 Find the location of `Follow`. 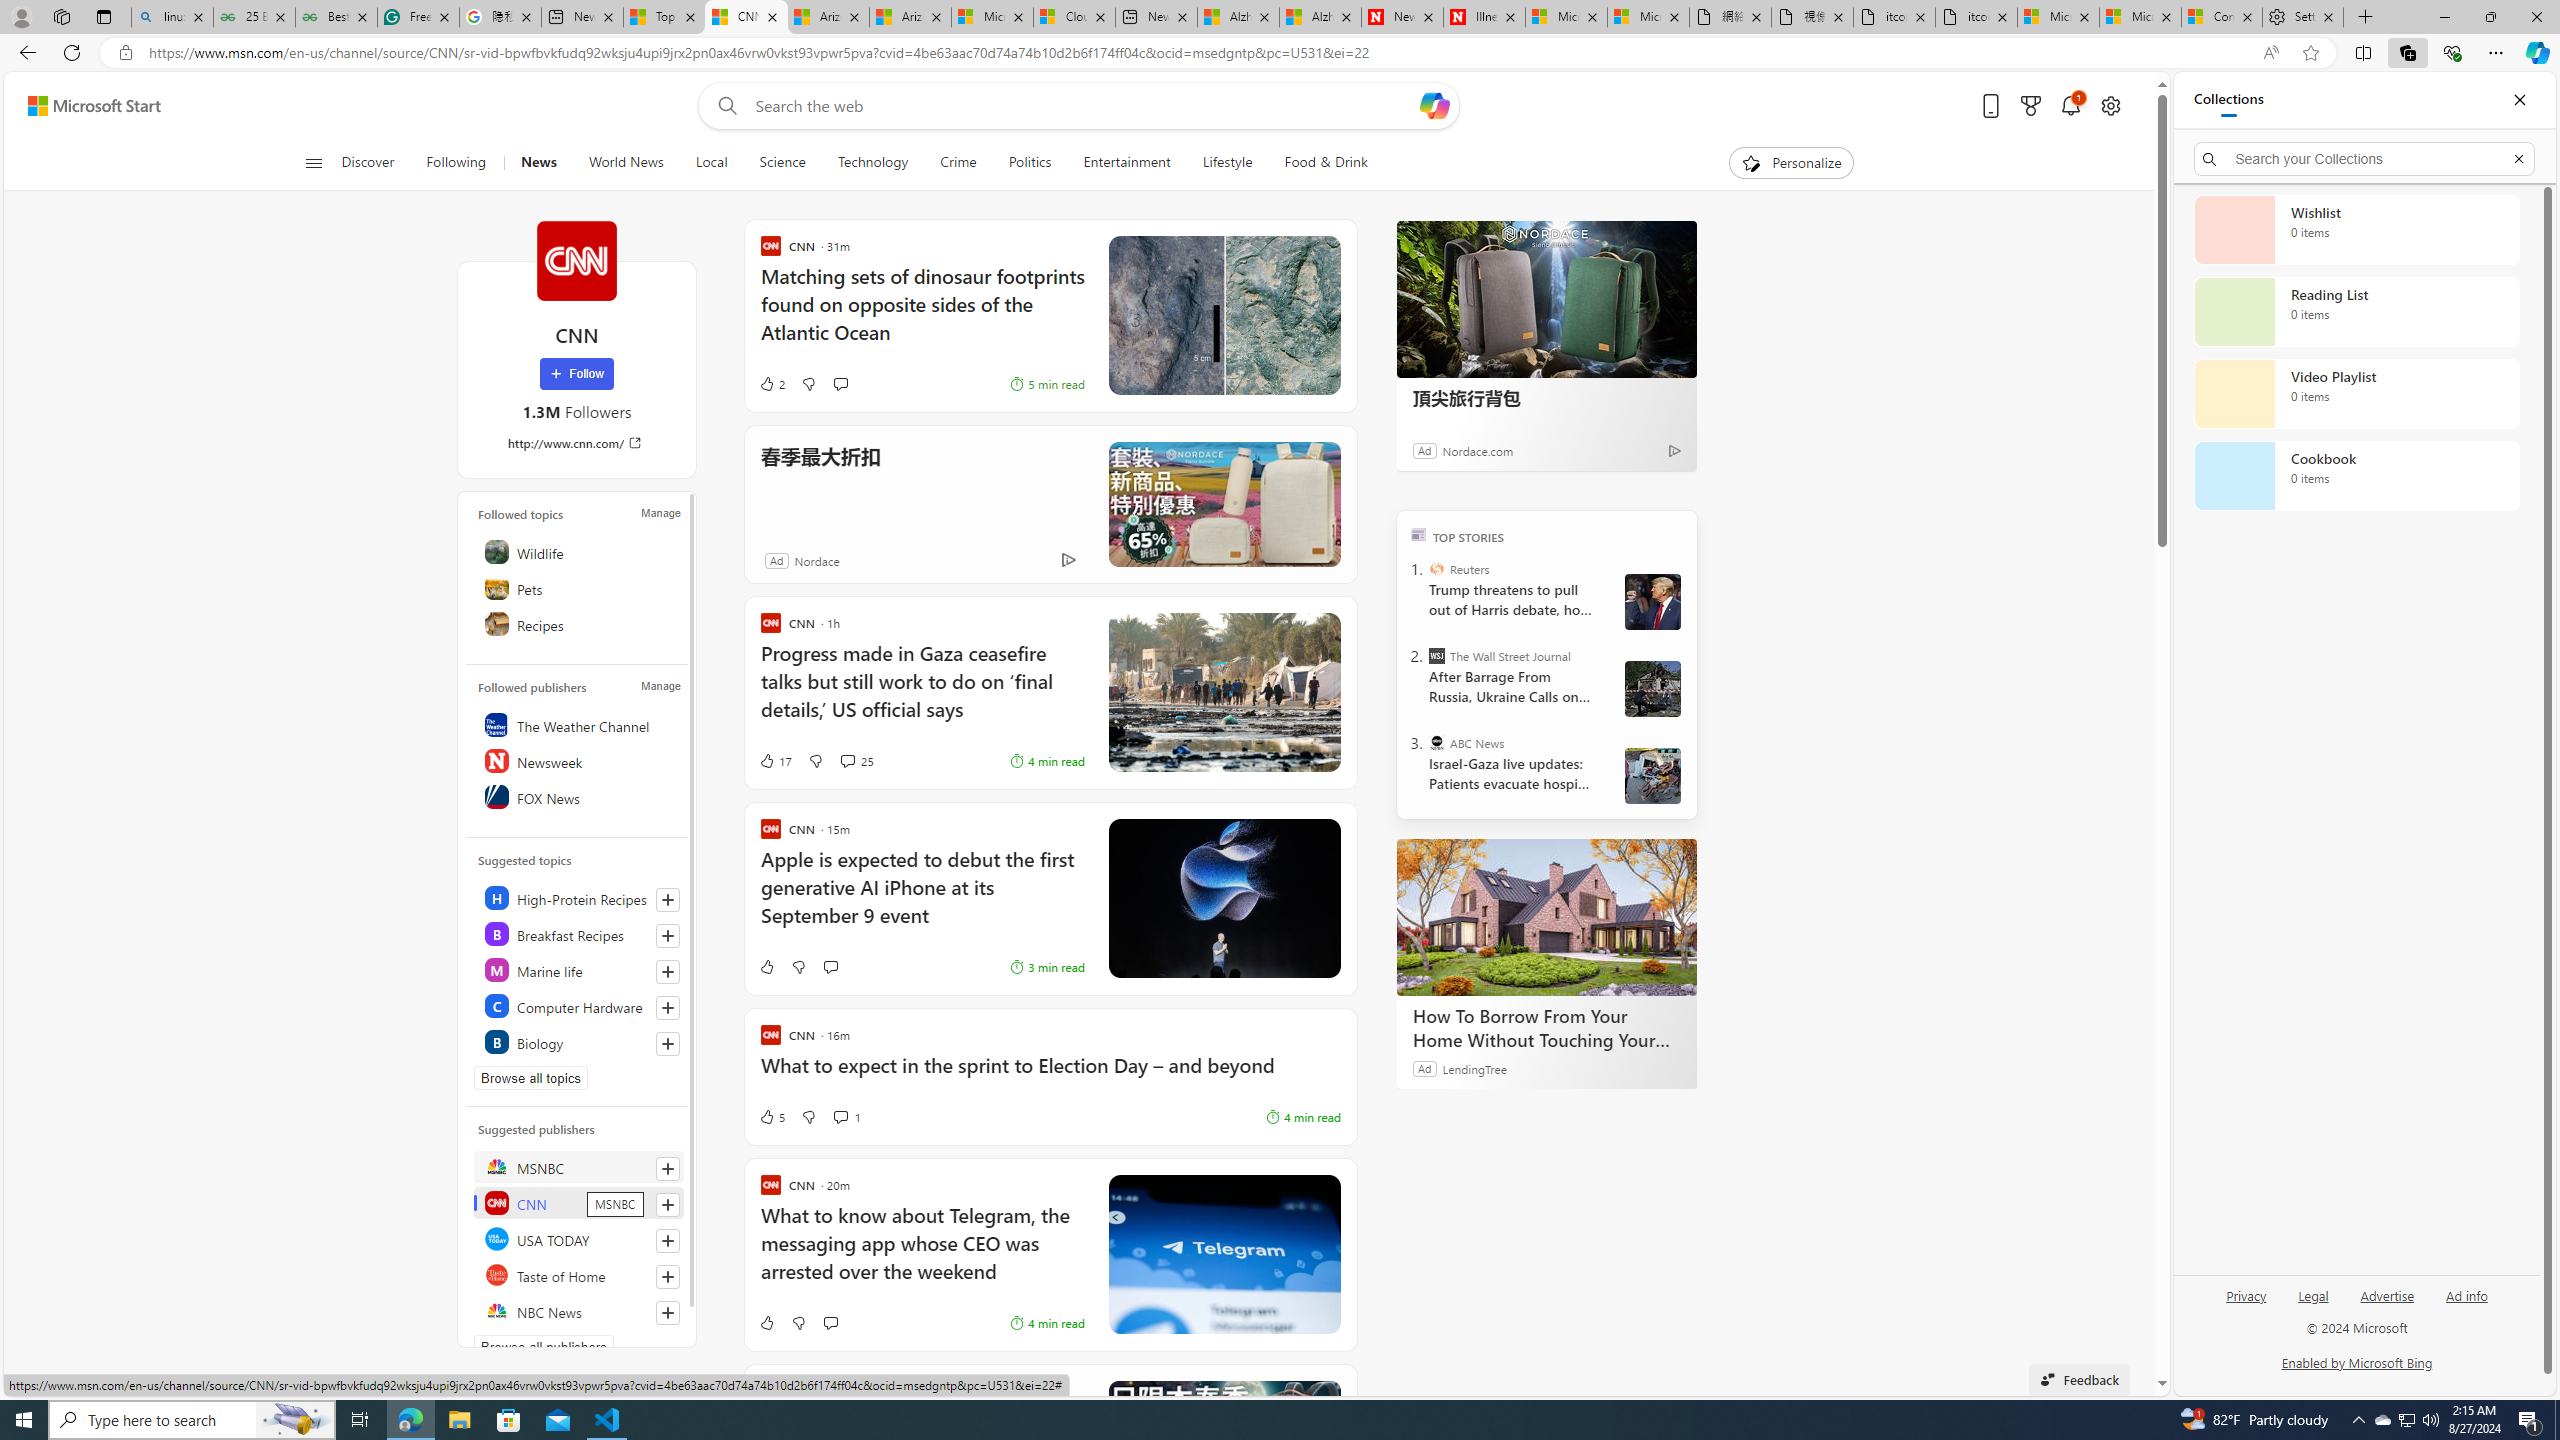

Follow is located at coordinates (577, 374).